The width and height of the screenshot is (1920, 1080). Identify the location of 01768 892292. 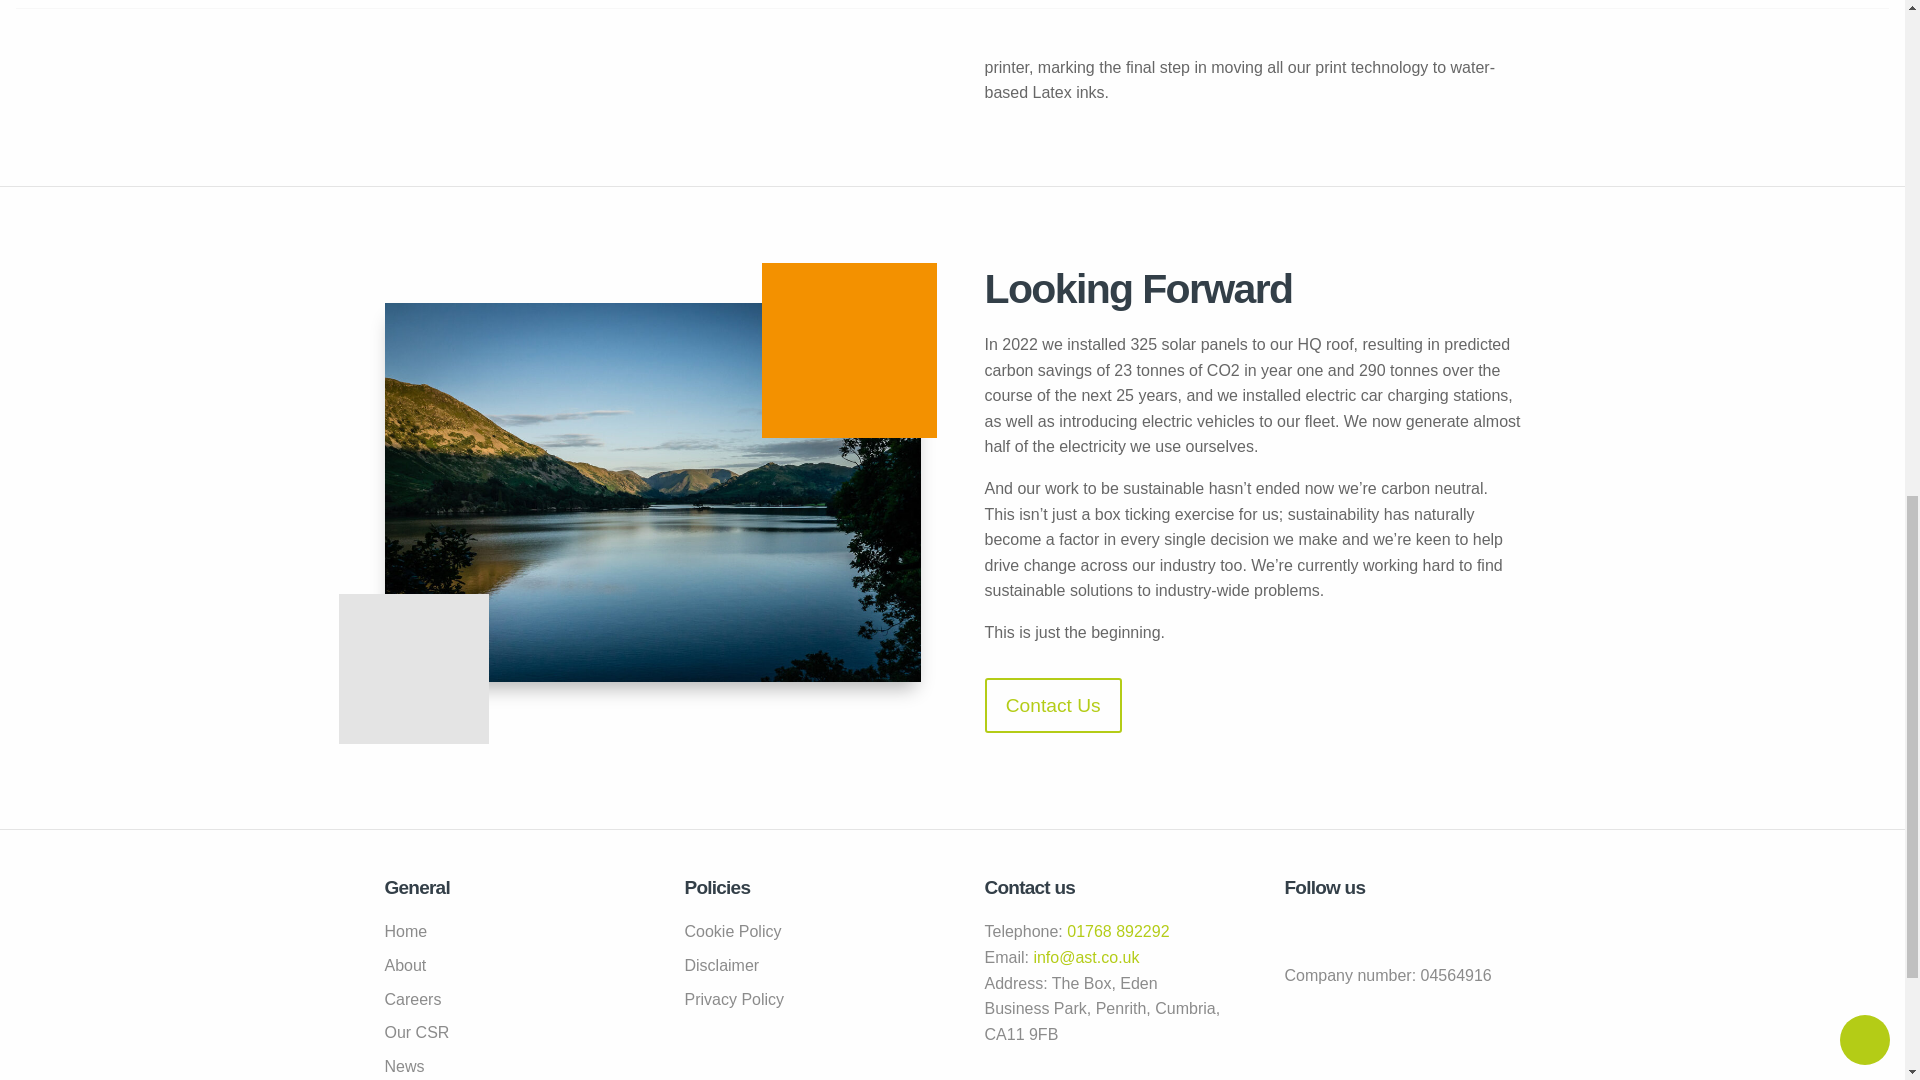
(1118, 931).